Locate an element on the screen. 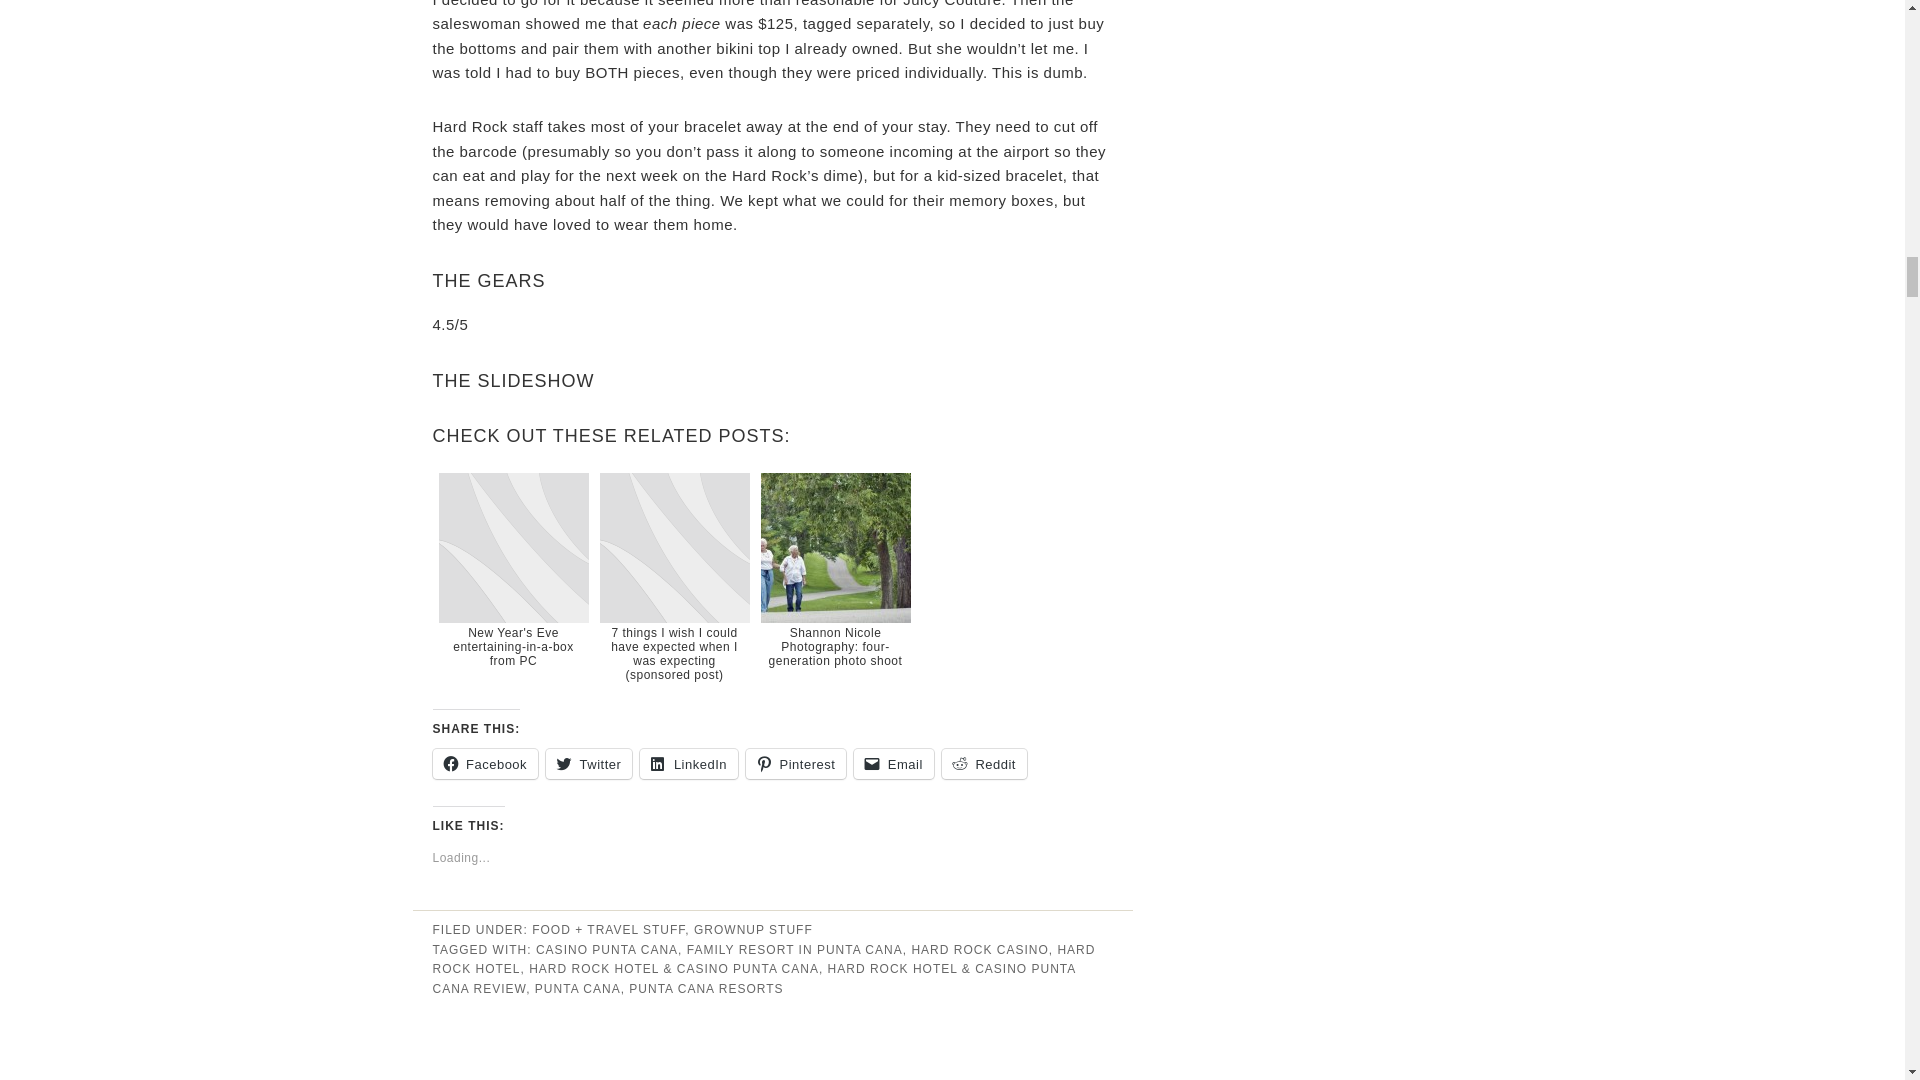  Click to share on Twitter is located at coordinates (588, 764).